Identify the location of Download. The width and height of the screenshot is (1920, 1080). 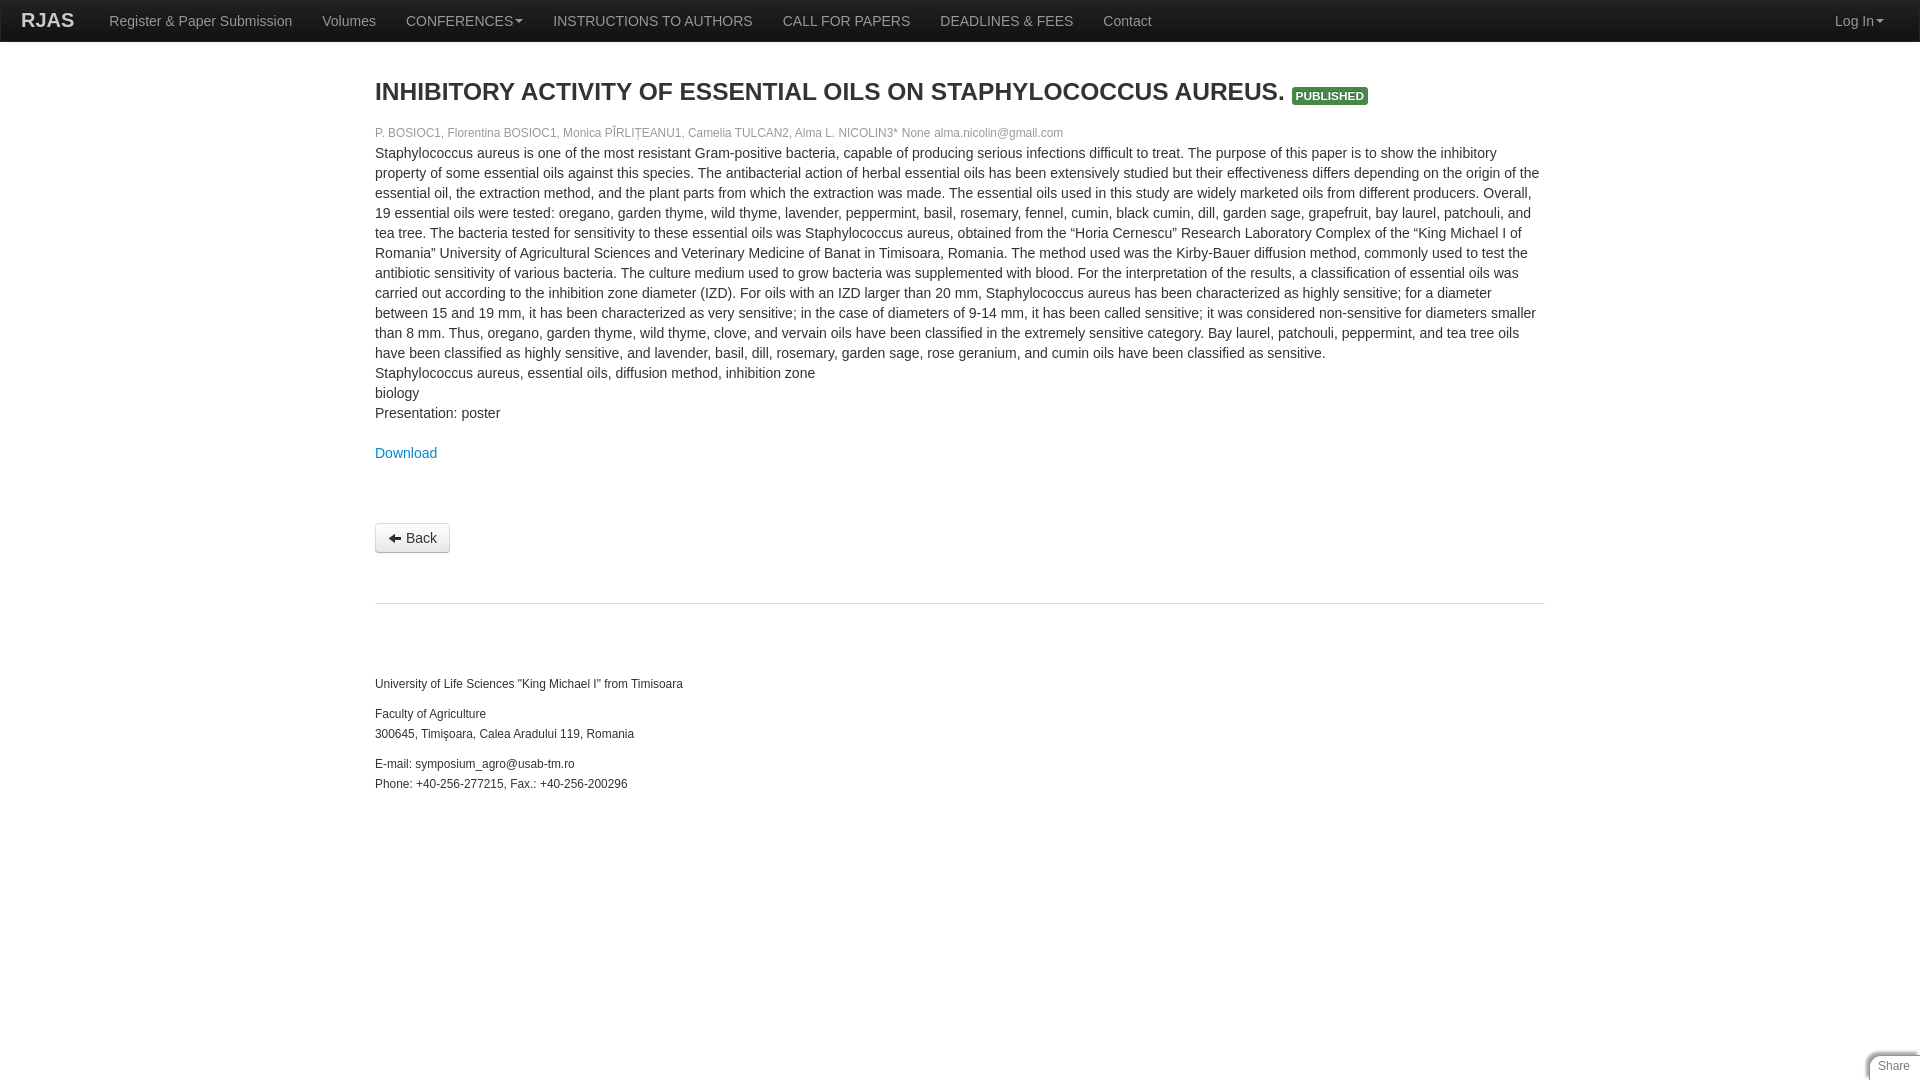
(406, 452).